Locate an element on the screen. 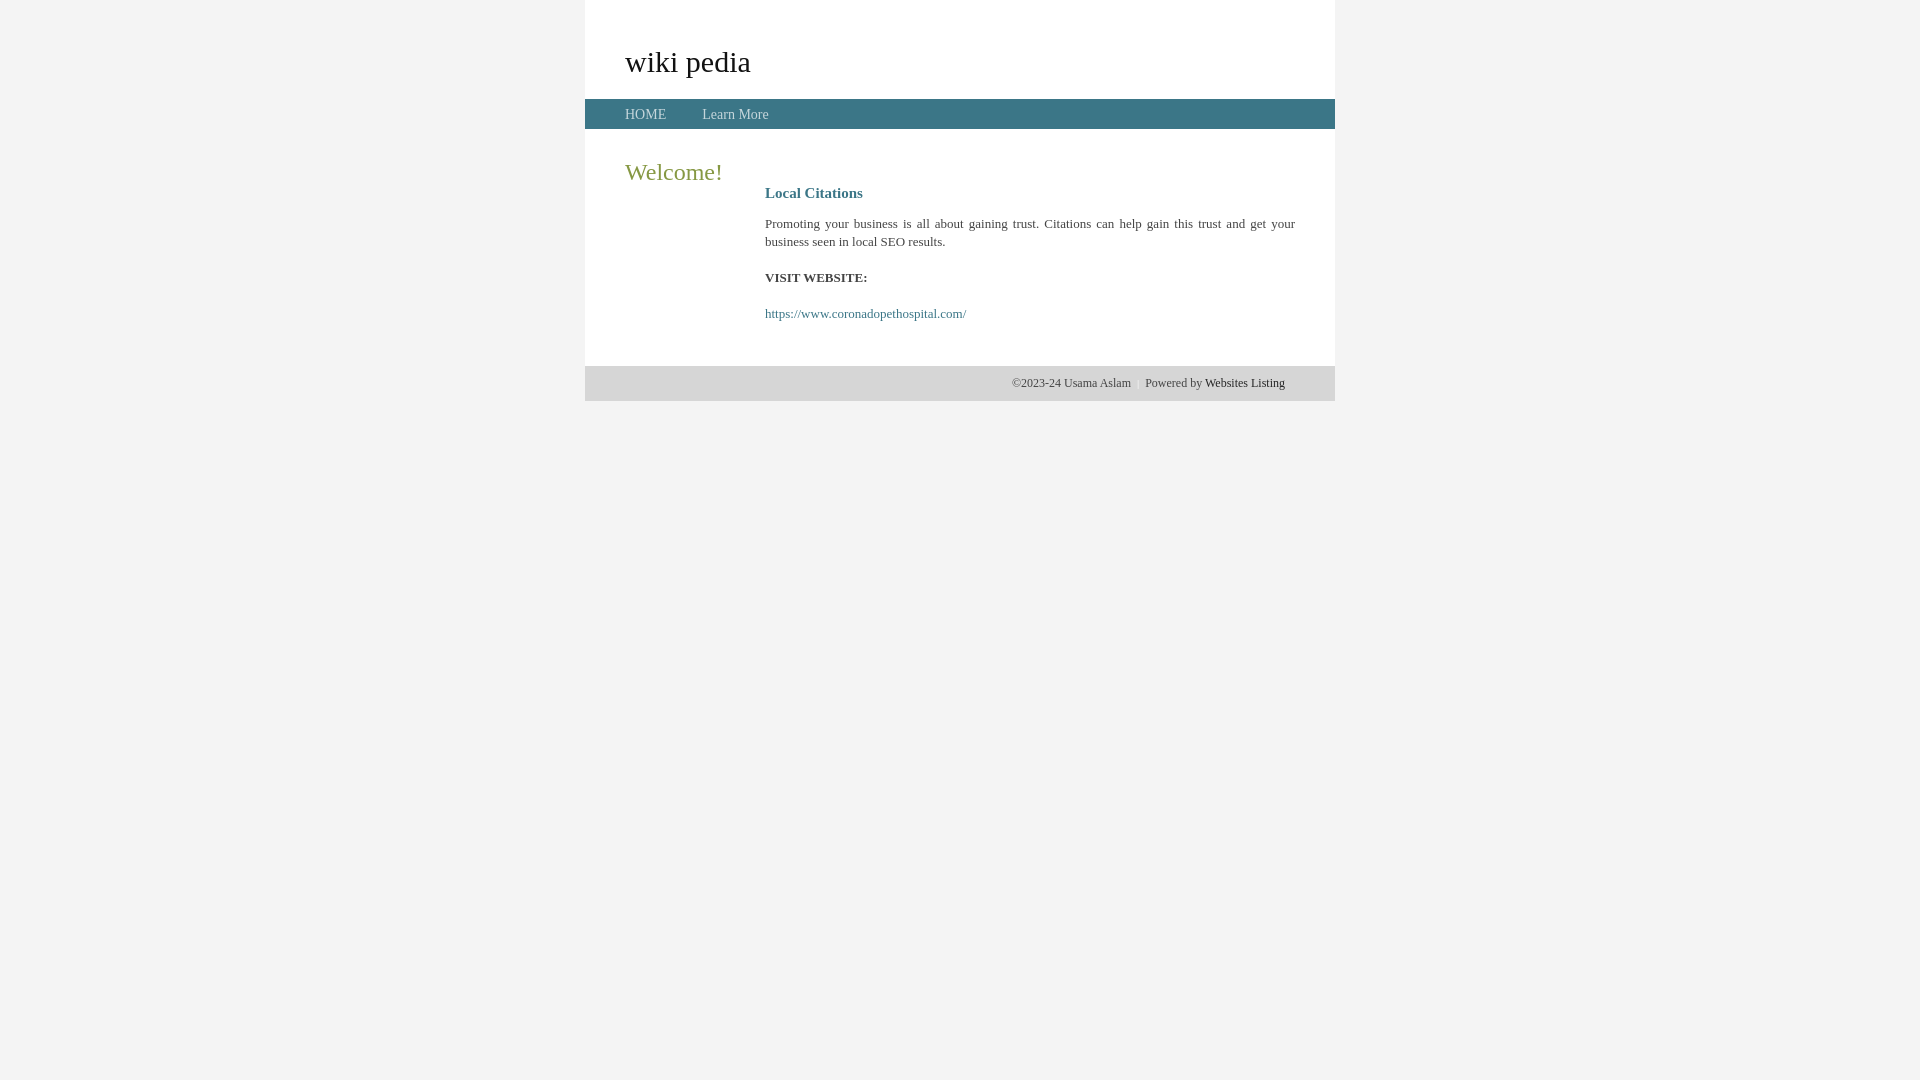 Image resolution: width=1920 pixels, height=1080 pixels. wiki pedia is located at coordinates (688, 61).